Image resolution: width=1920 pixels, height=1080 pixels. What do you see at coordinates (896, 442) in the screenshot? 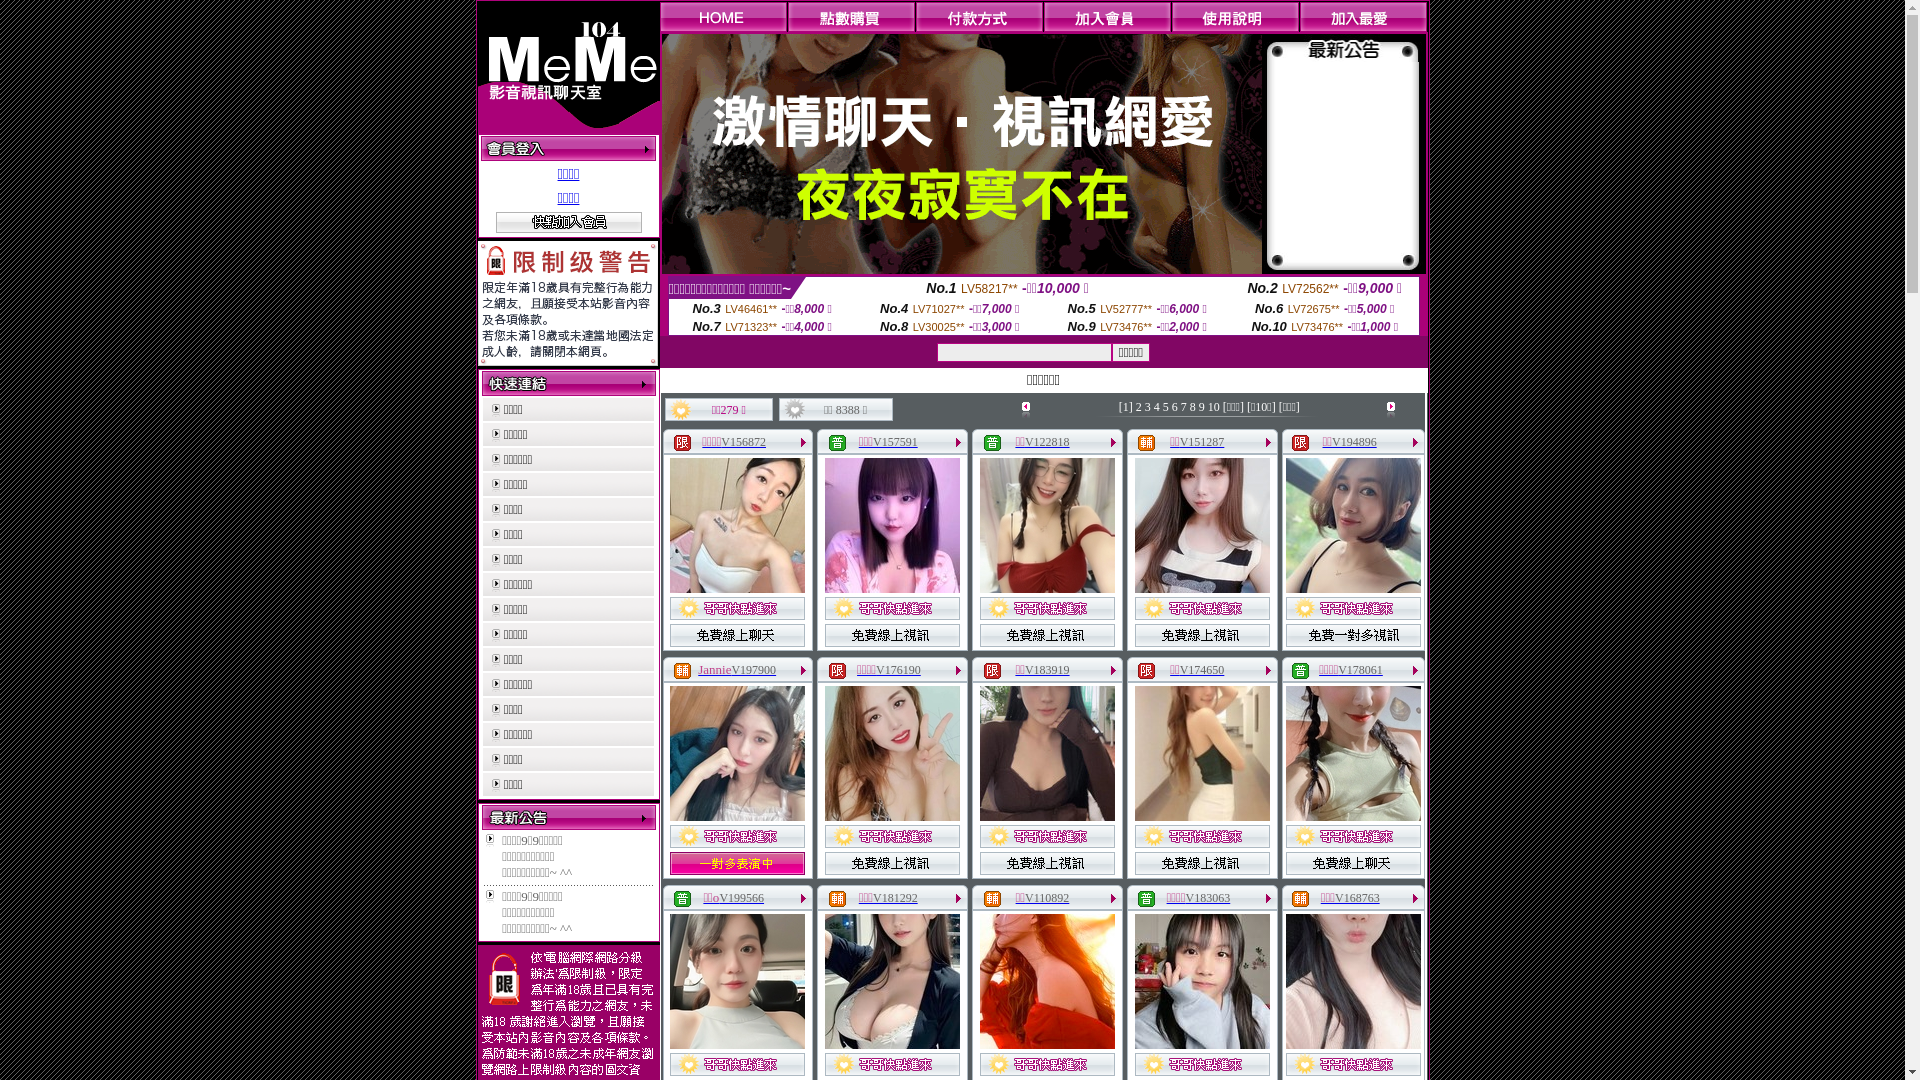
I see `V157591` at bounding box center [896, 442].